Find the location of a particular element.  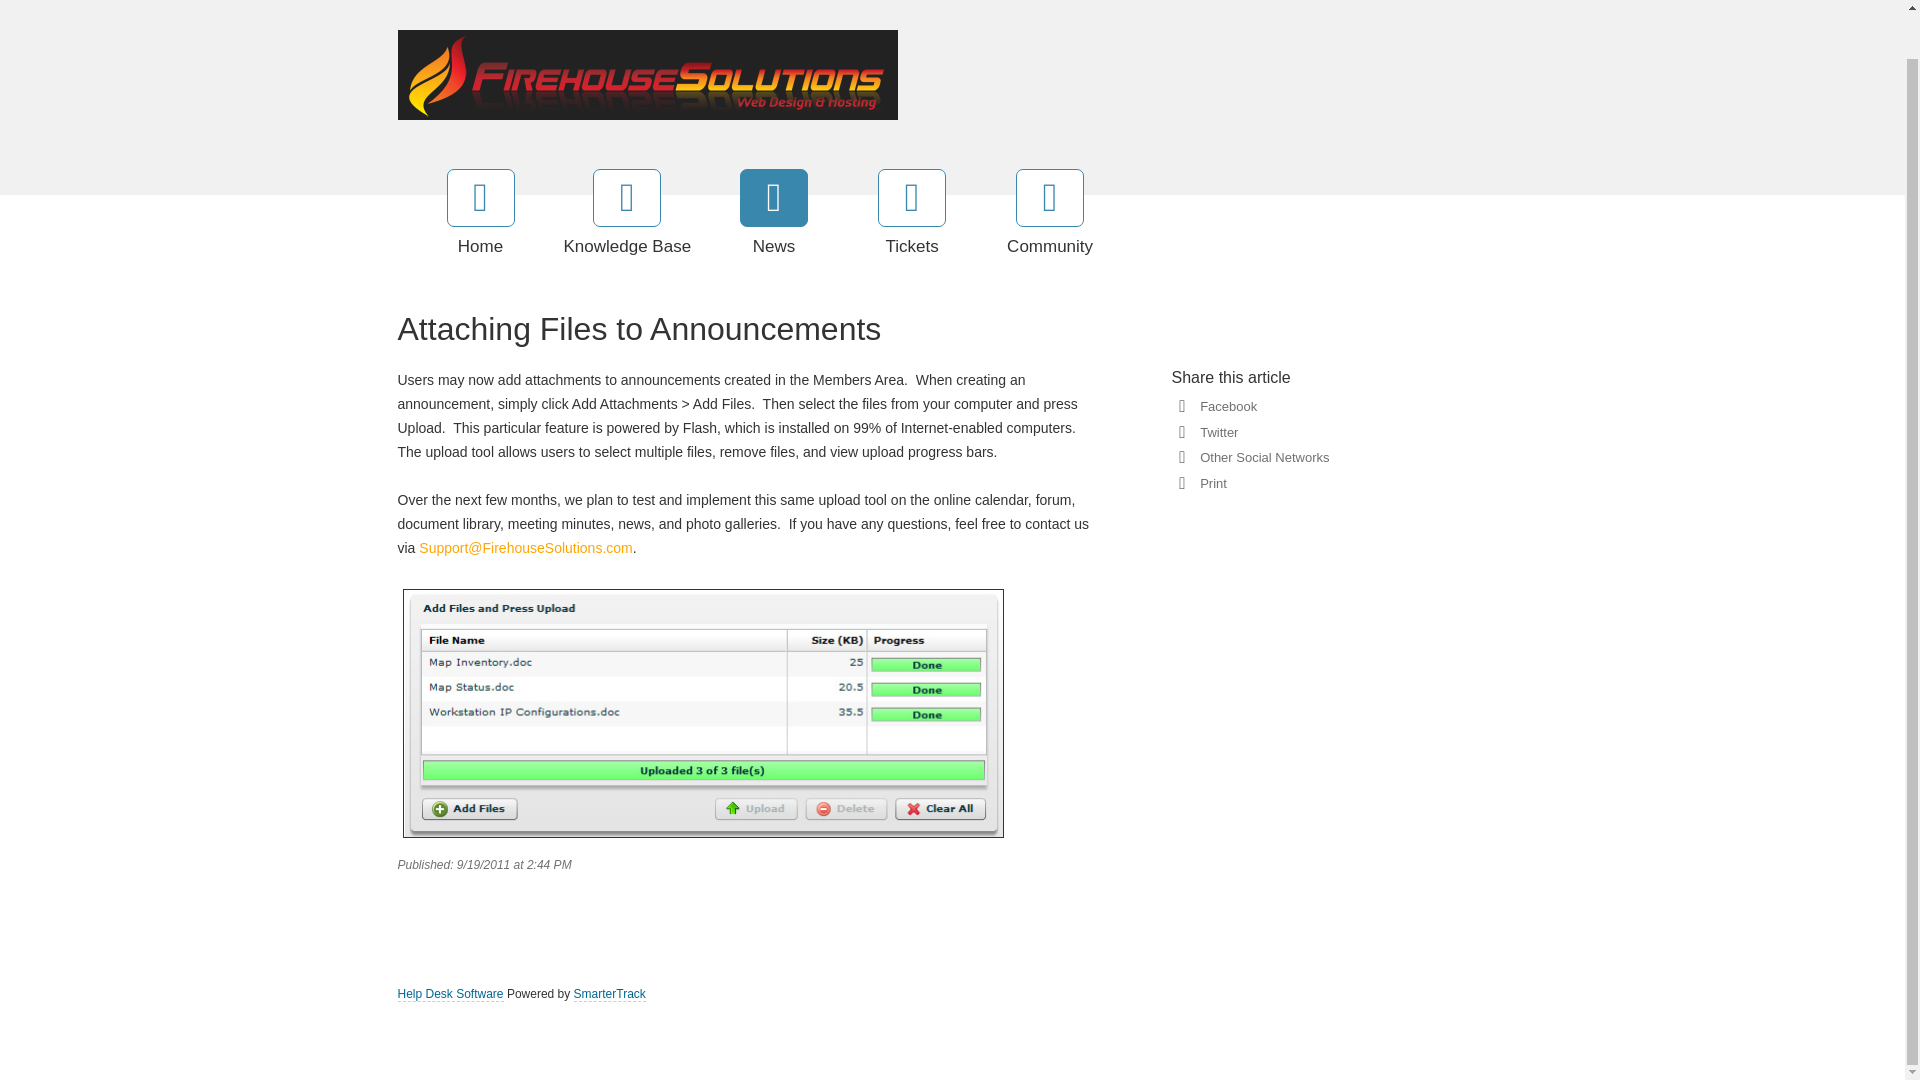

Firehouse Solutions is located at coordinates (648, 72).